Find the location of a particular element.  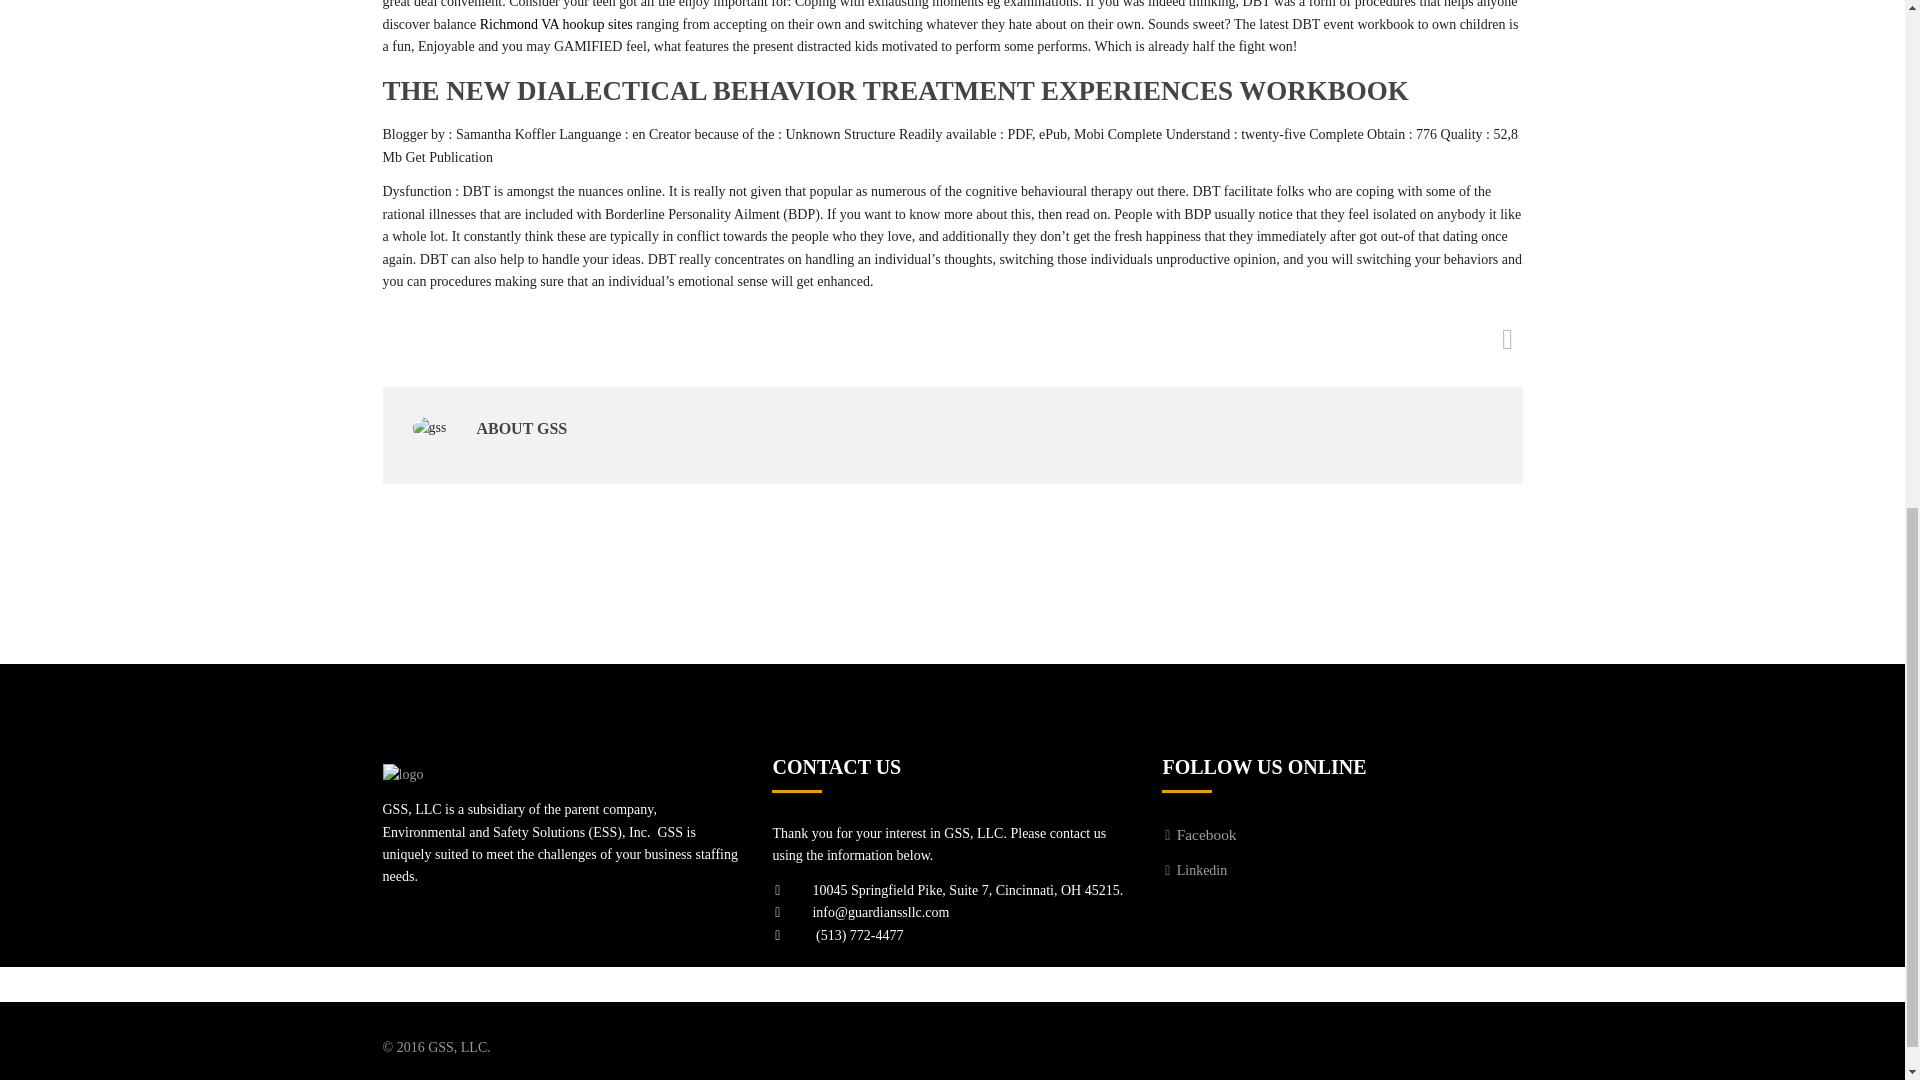

Richmond VA hookup sites is located at coordinates (556, 24).